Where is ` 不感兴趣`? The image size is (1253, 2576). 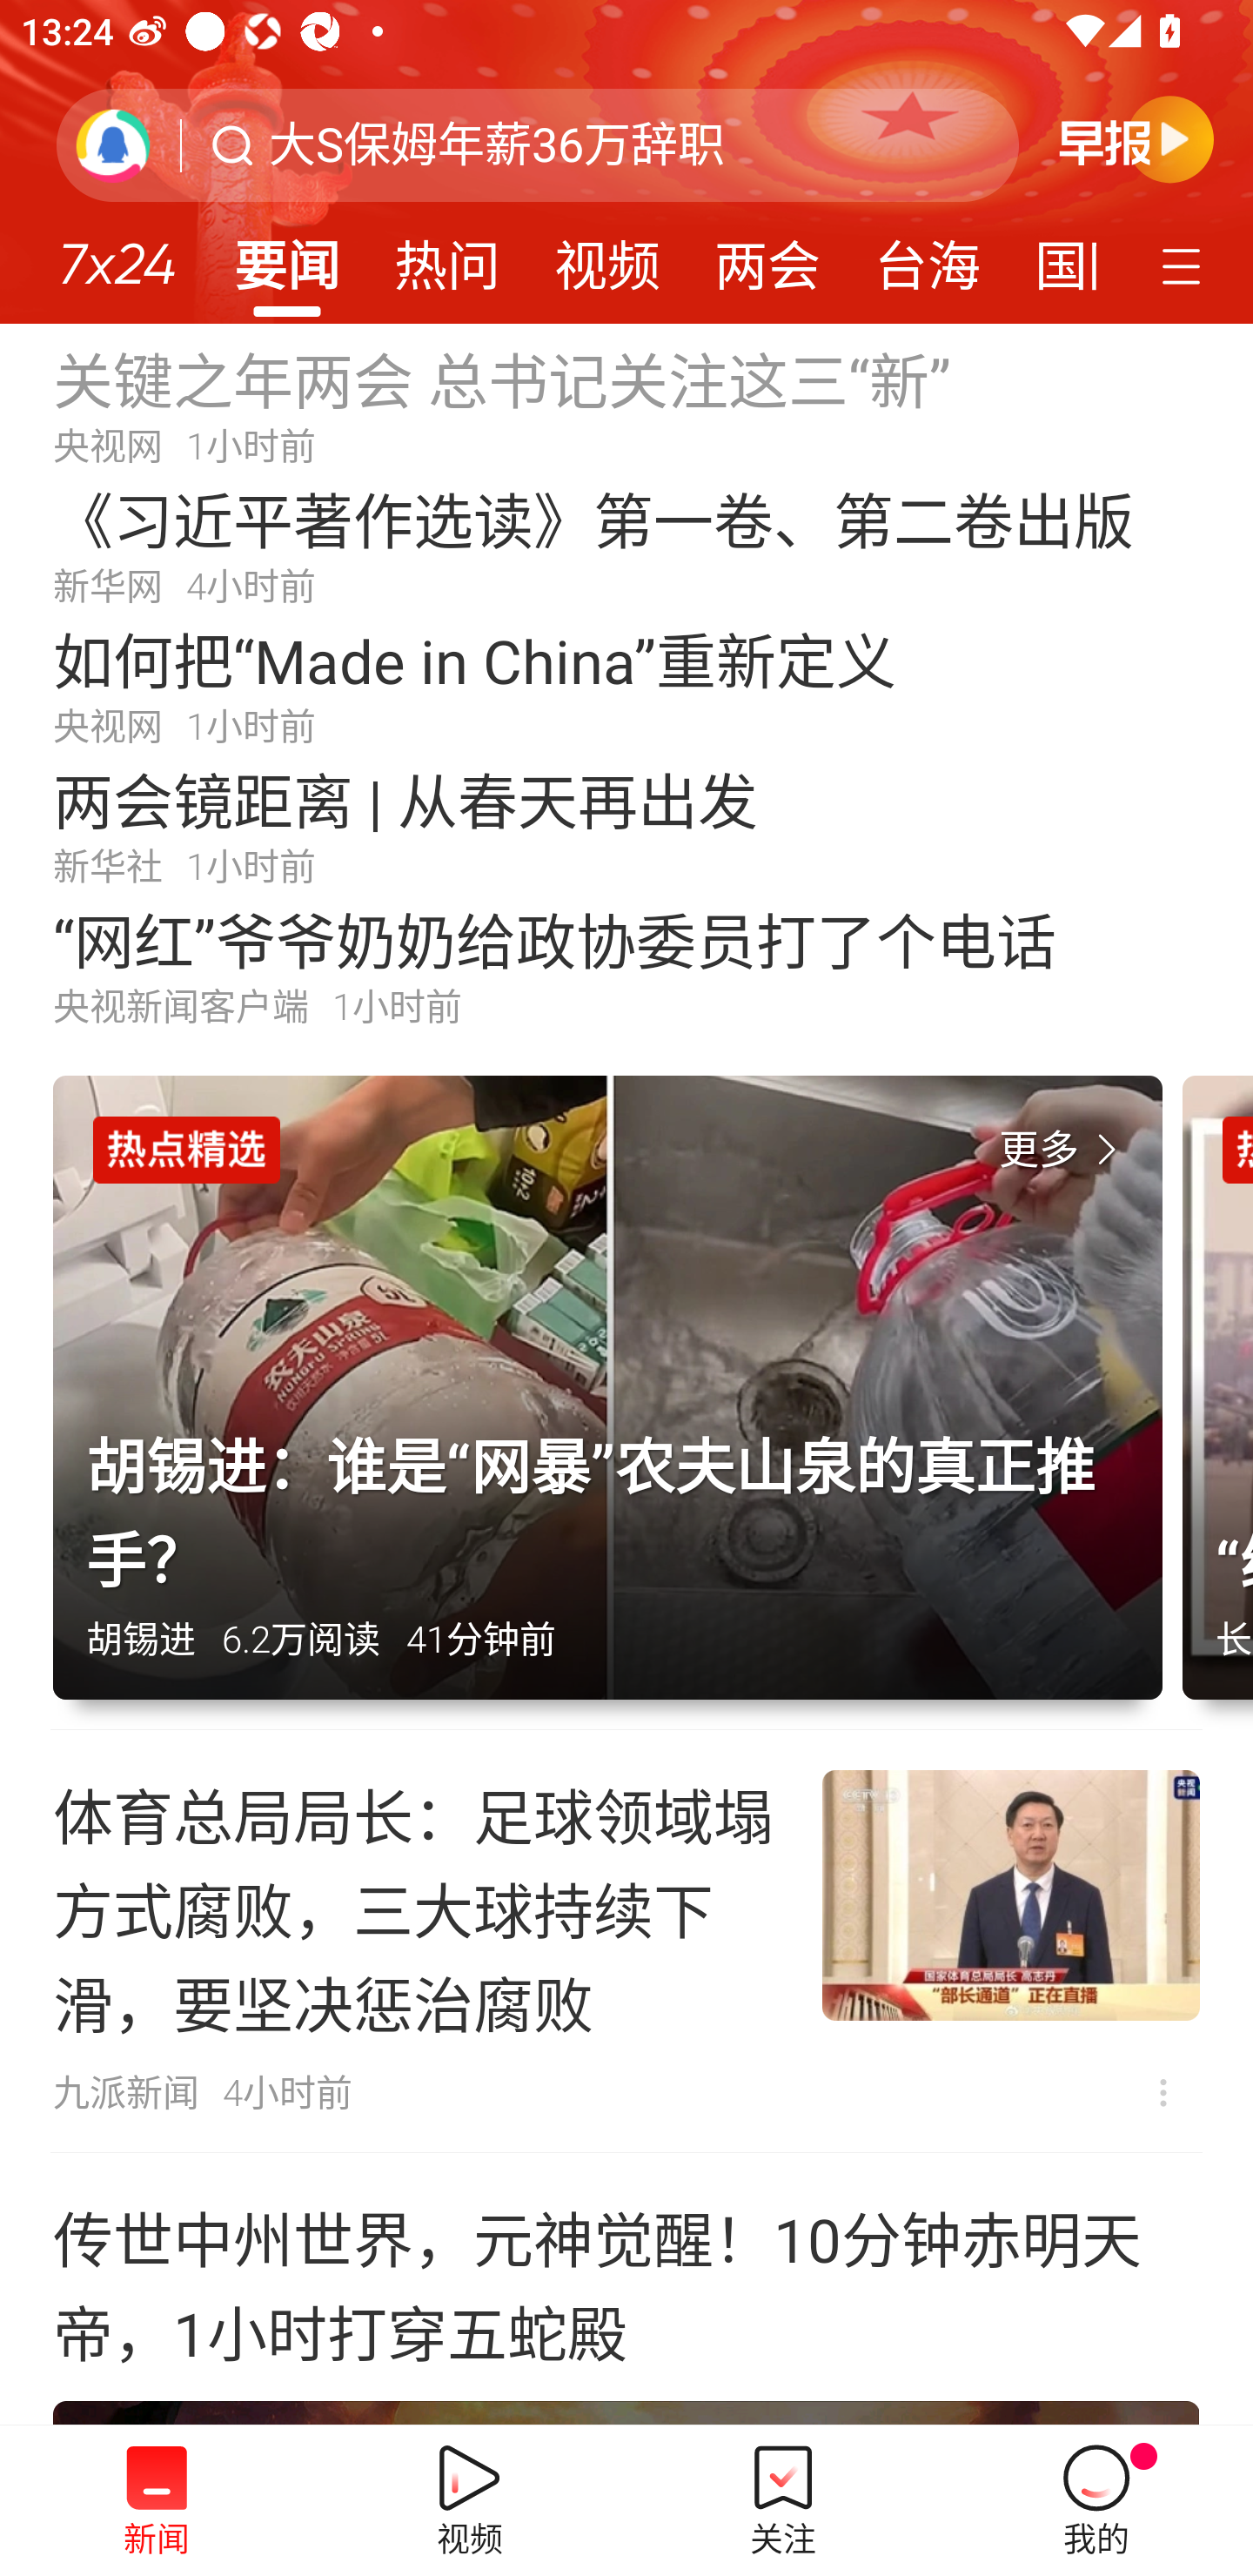
 不感兴趣 is located at coordinates (1163, 2092).